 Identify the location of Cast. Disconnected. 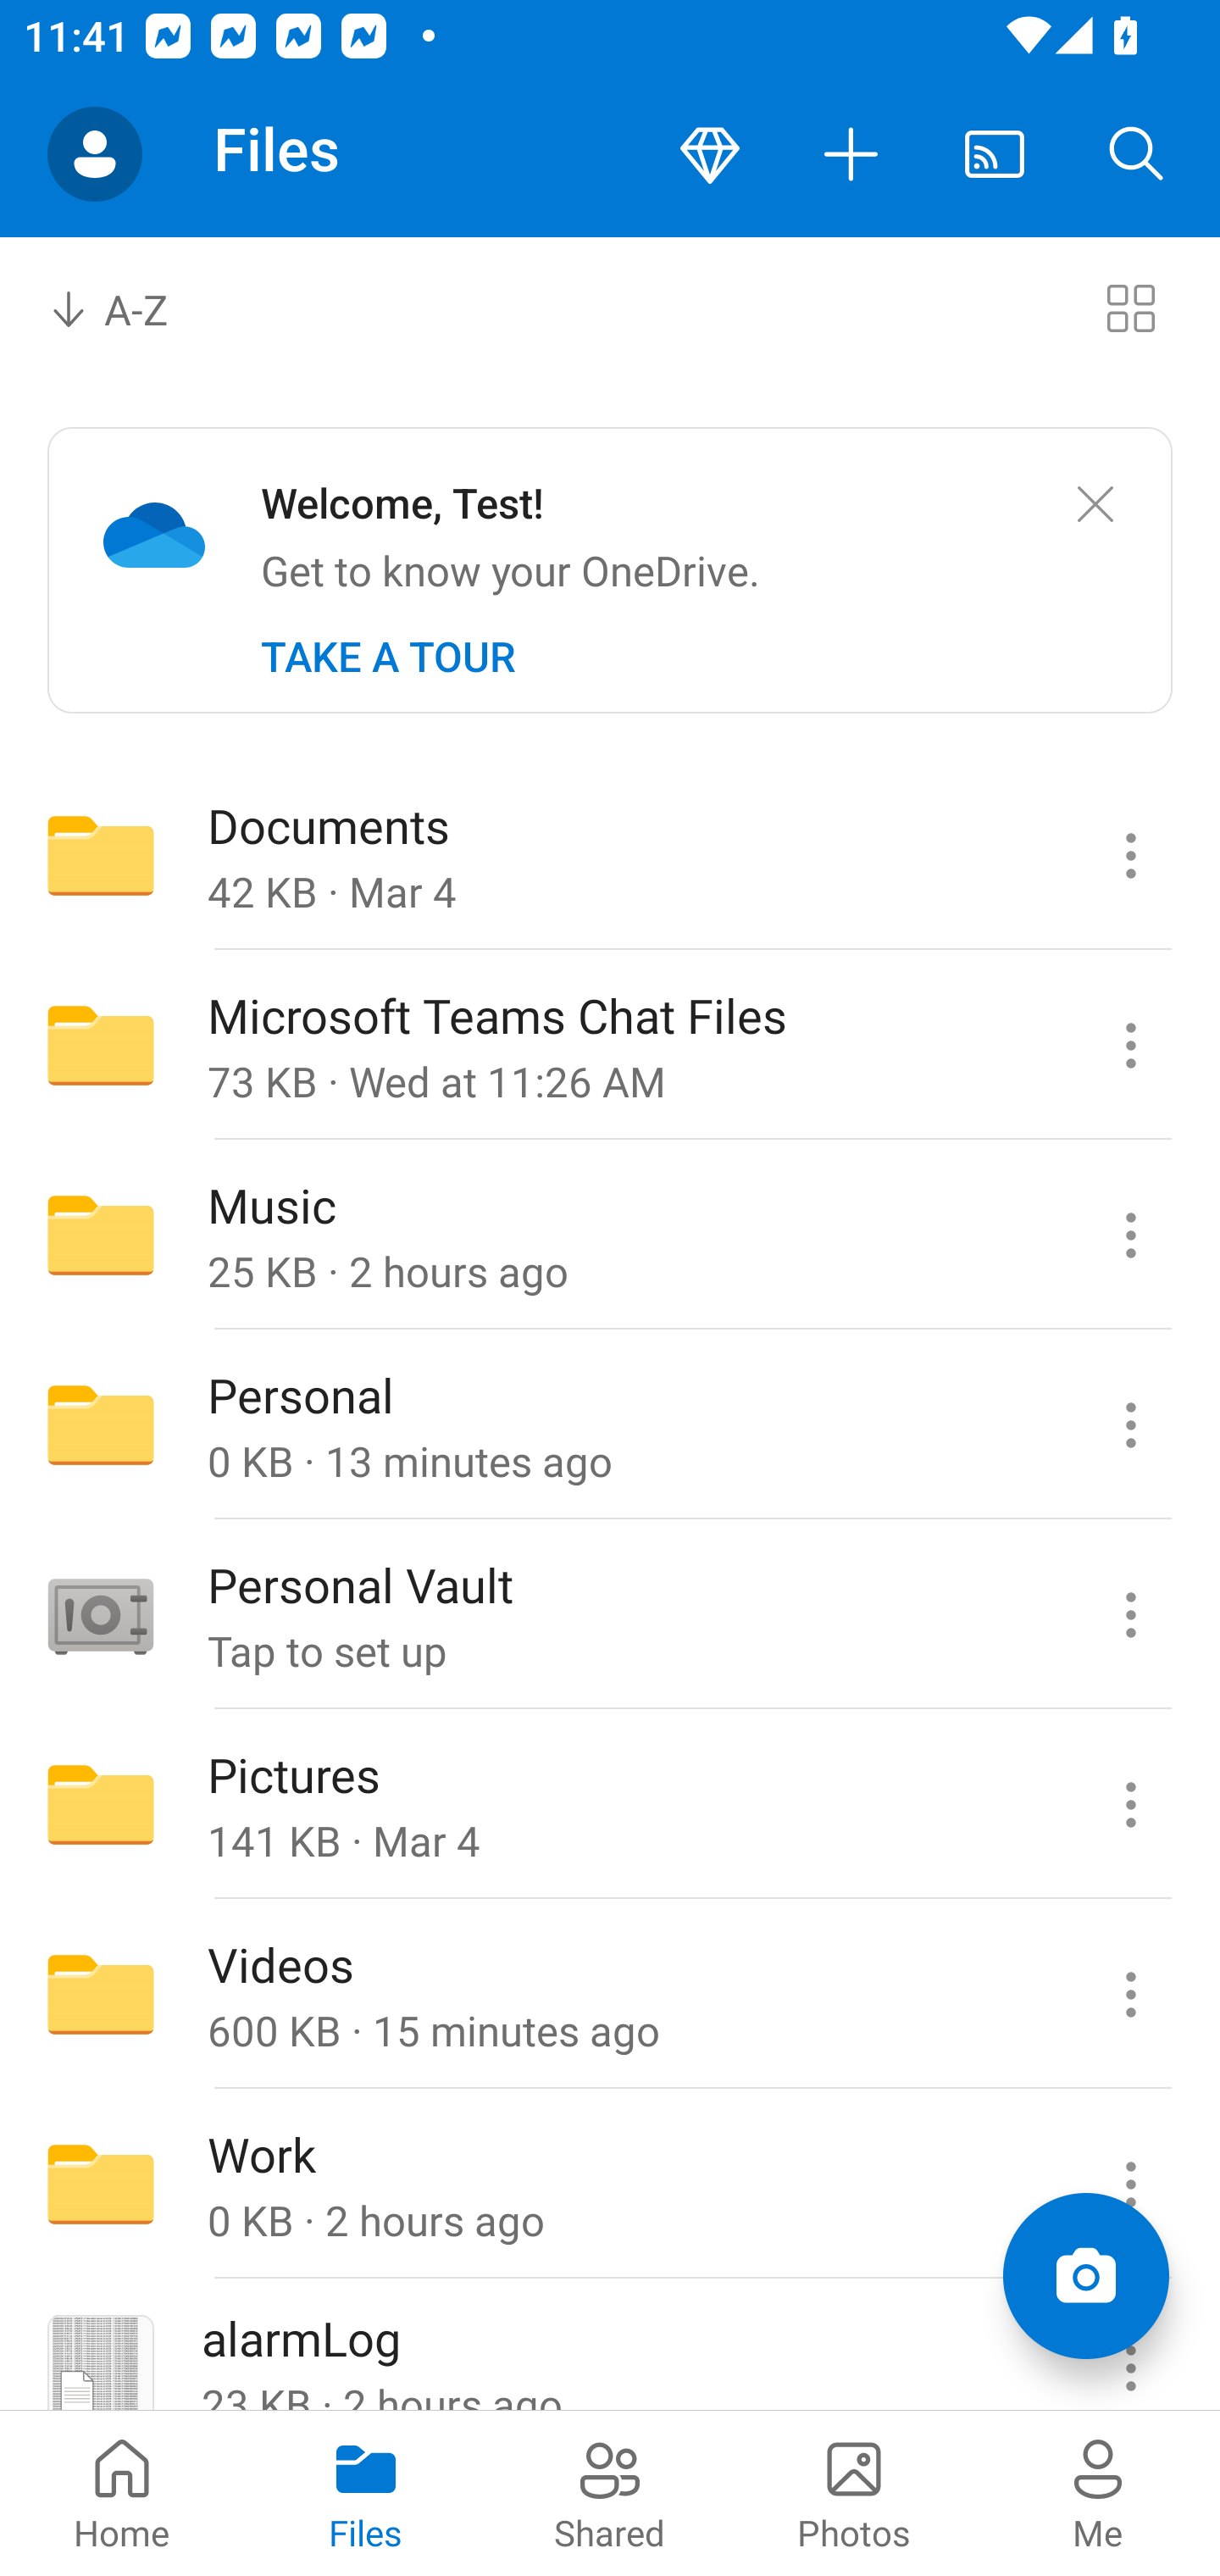
(995, 154).